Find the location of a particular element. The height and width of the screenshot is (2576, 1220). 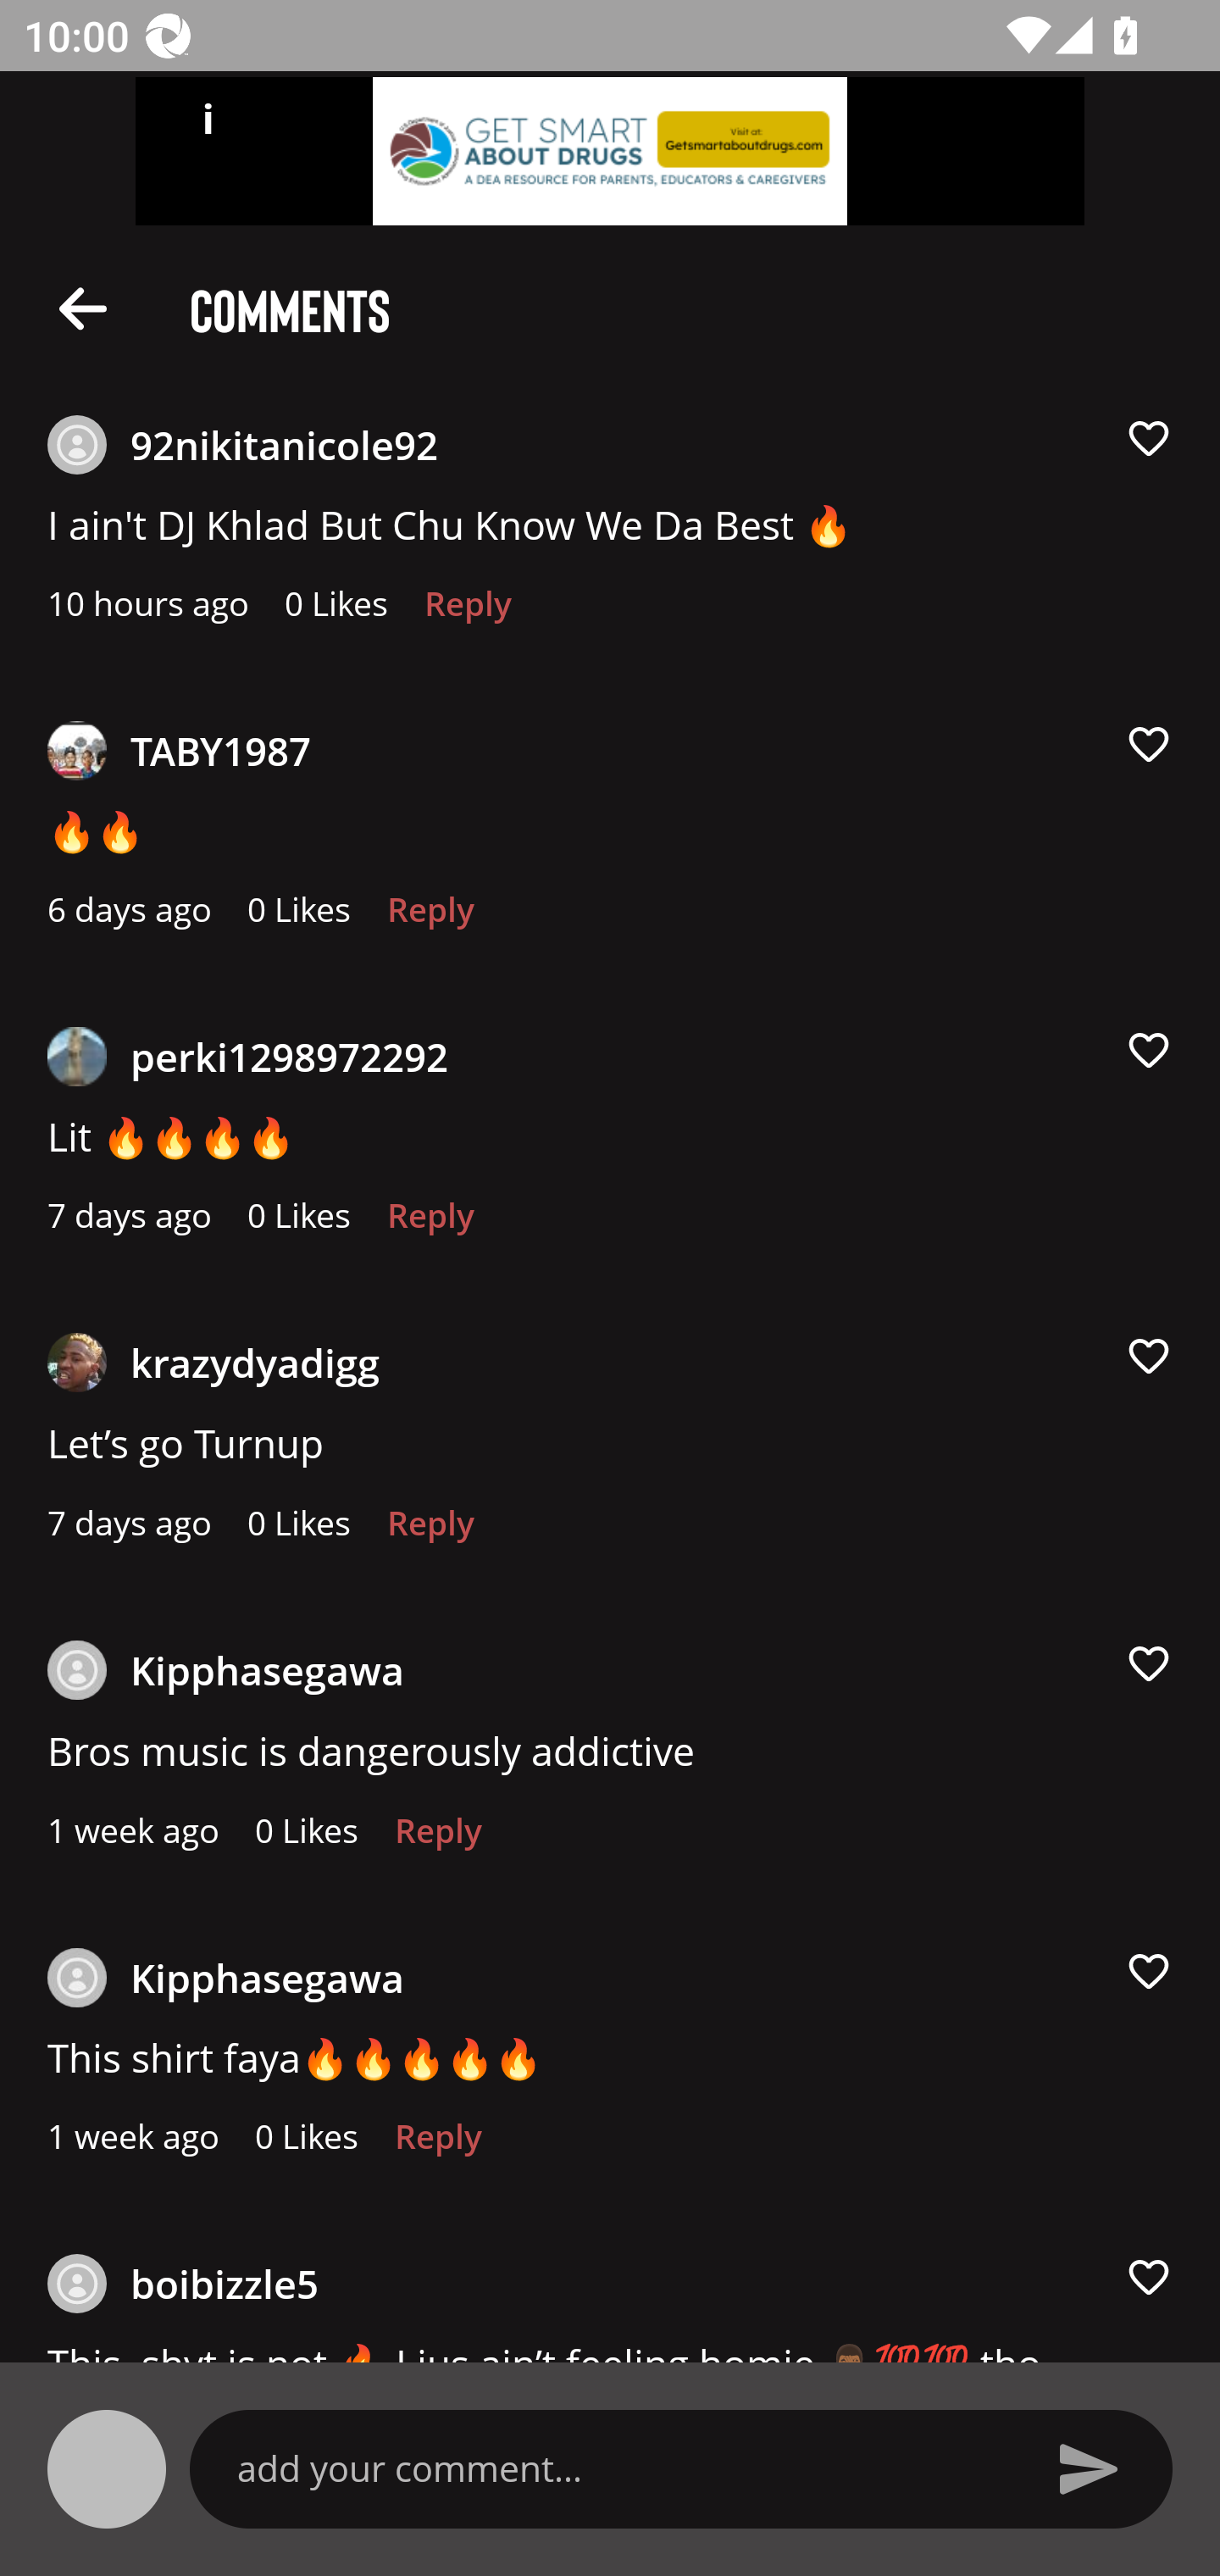

Description is located at coordinates (83, 307).